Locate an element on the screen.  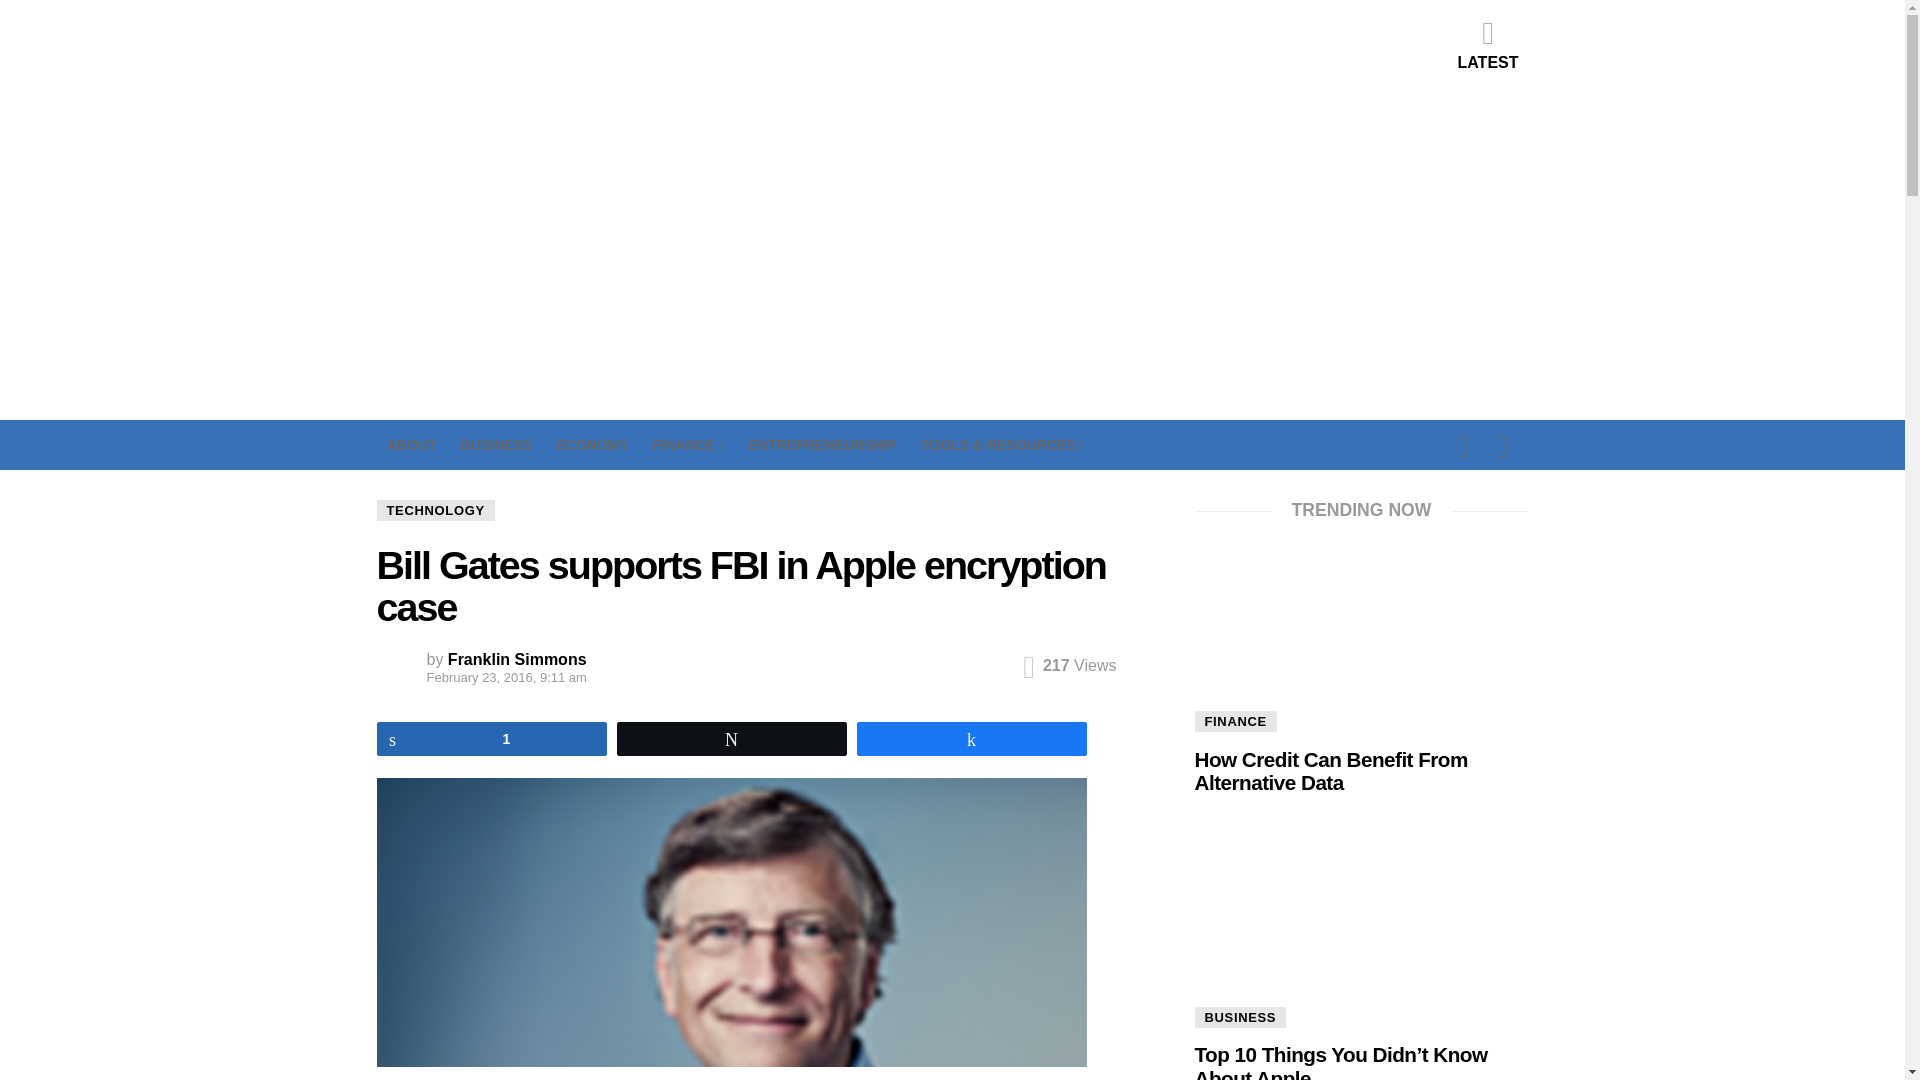
FINANCE is located at coordinates (688, 444).